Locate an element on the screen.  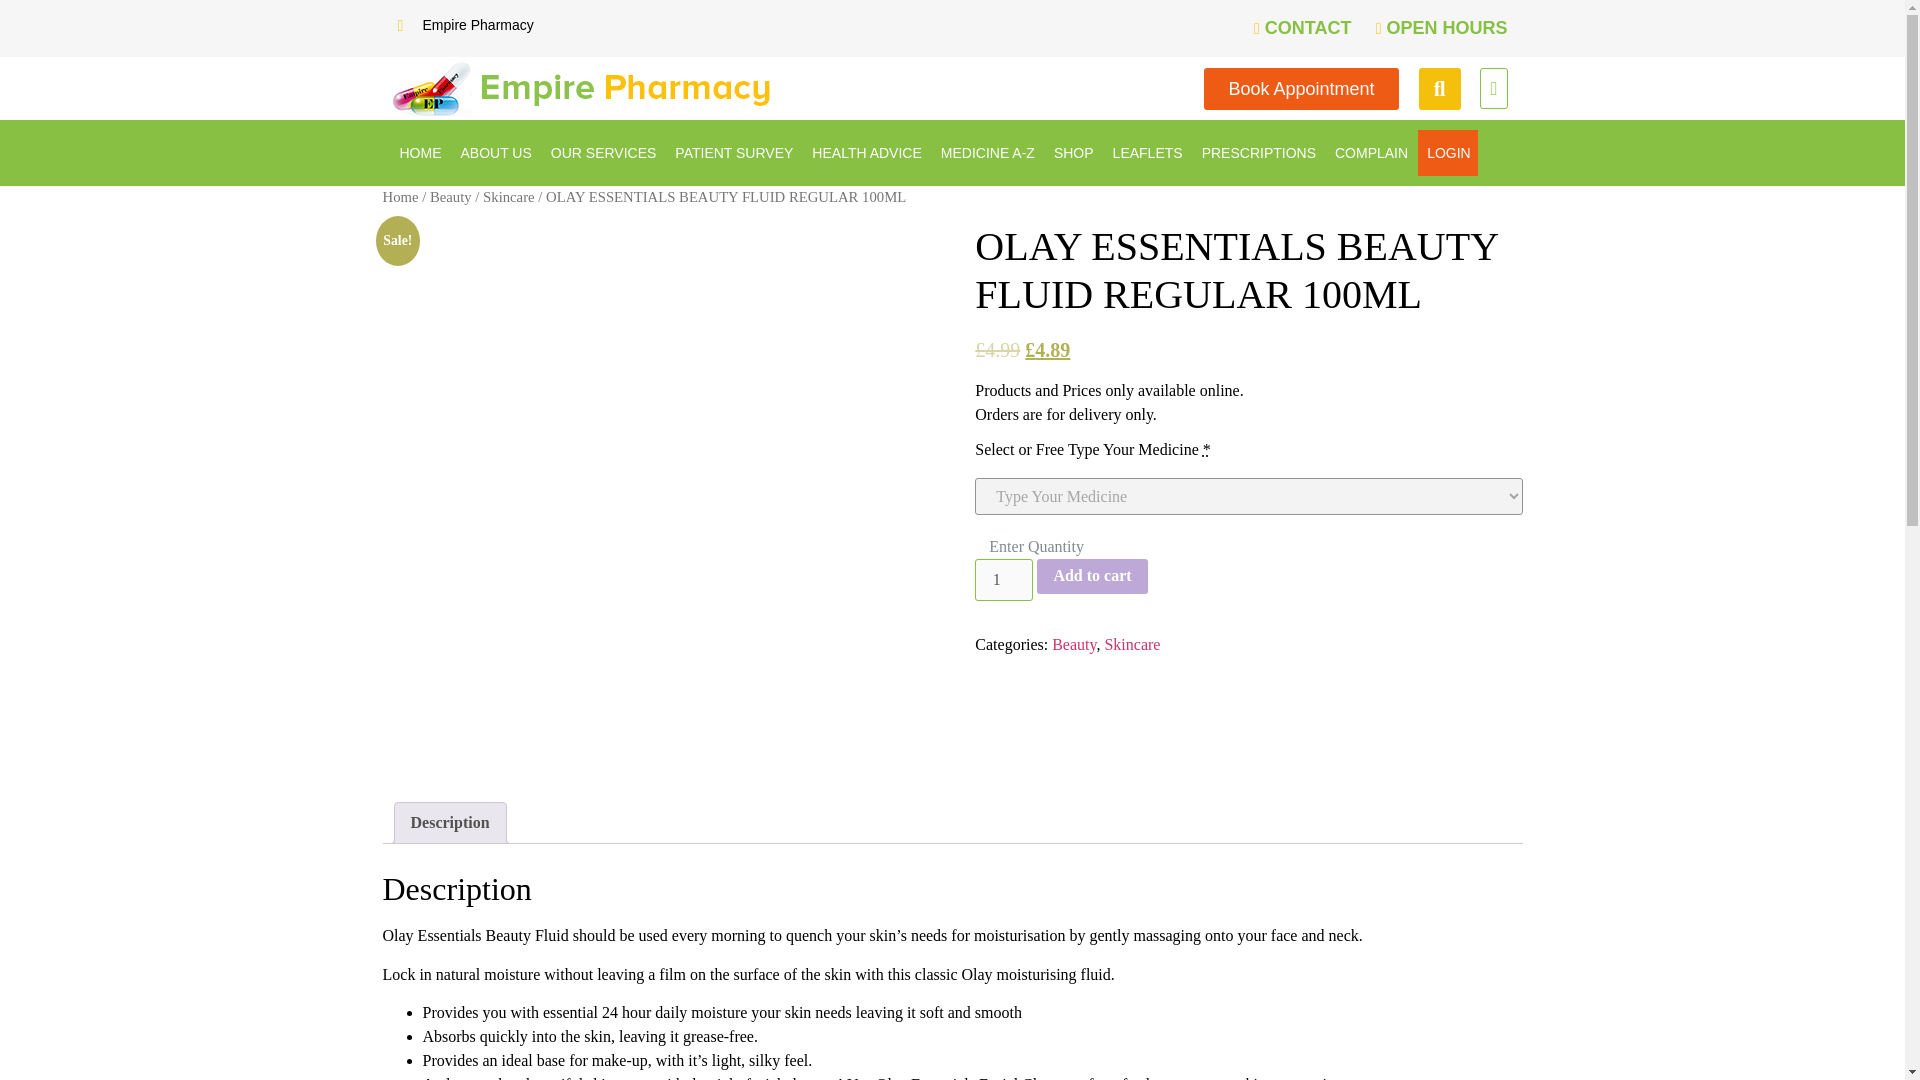
SHOP is located at coordinates (1073, 152).